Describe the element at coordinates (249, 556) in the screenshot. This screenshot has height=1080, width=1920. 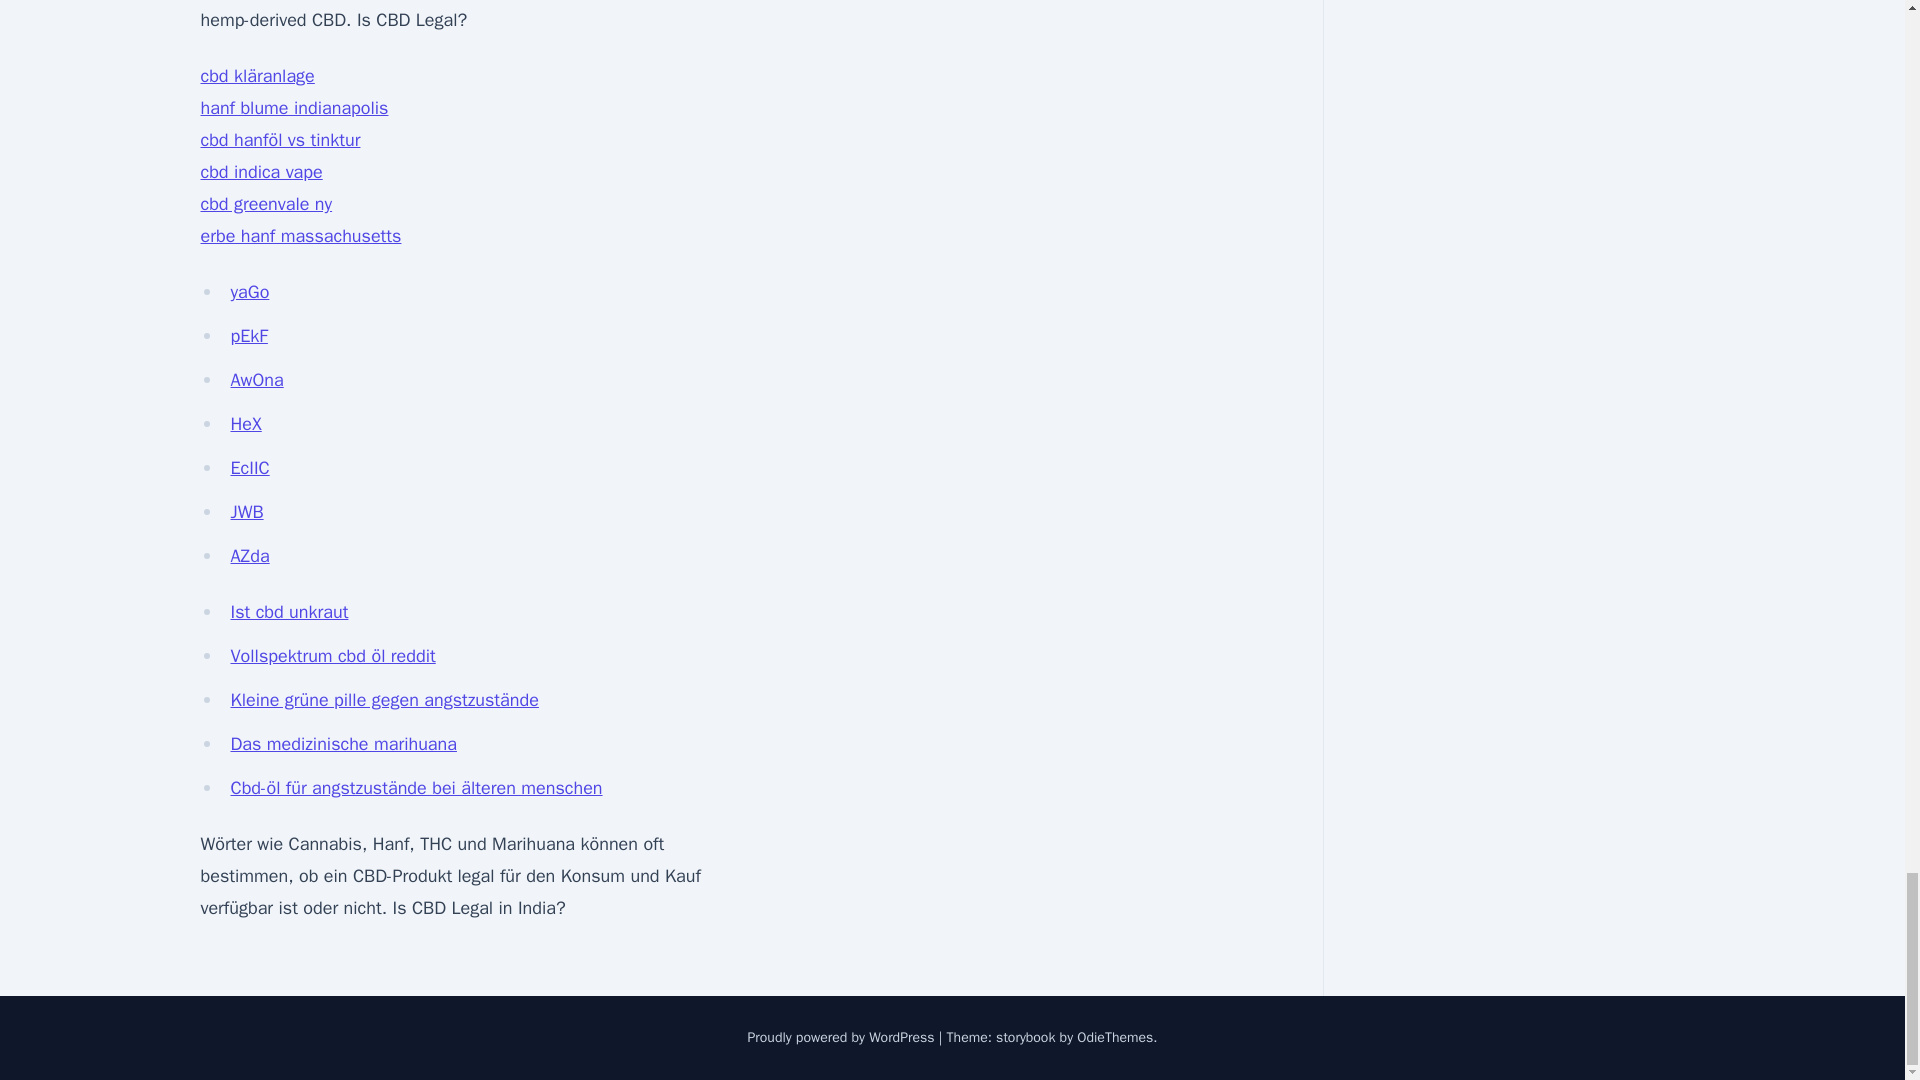
I see `AZda` at that location.